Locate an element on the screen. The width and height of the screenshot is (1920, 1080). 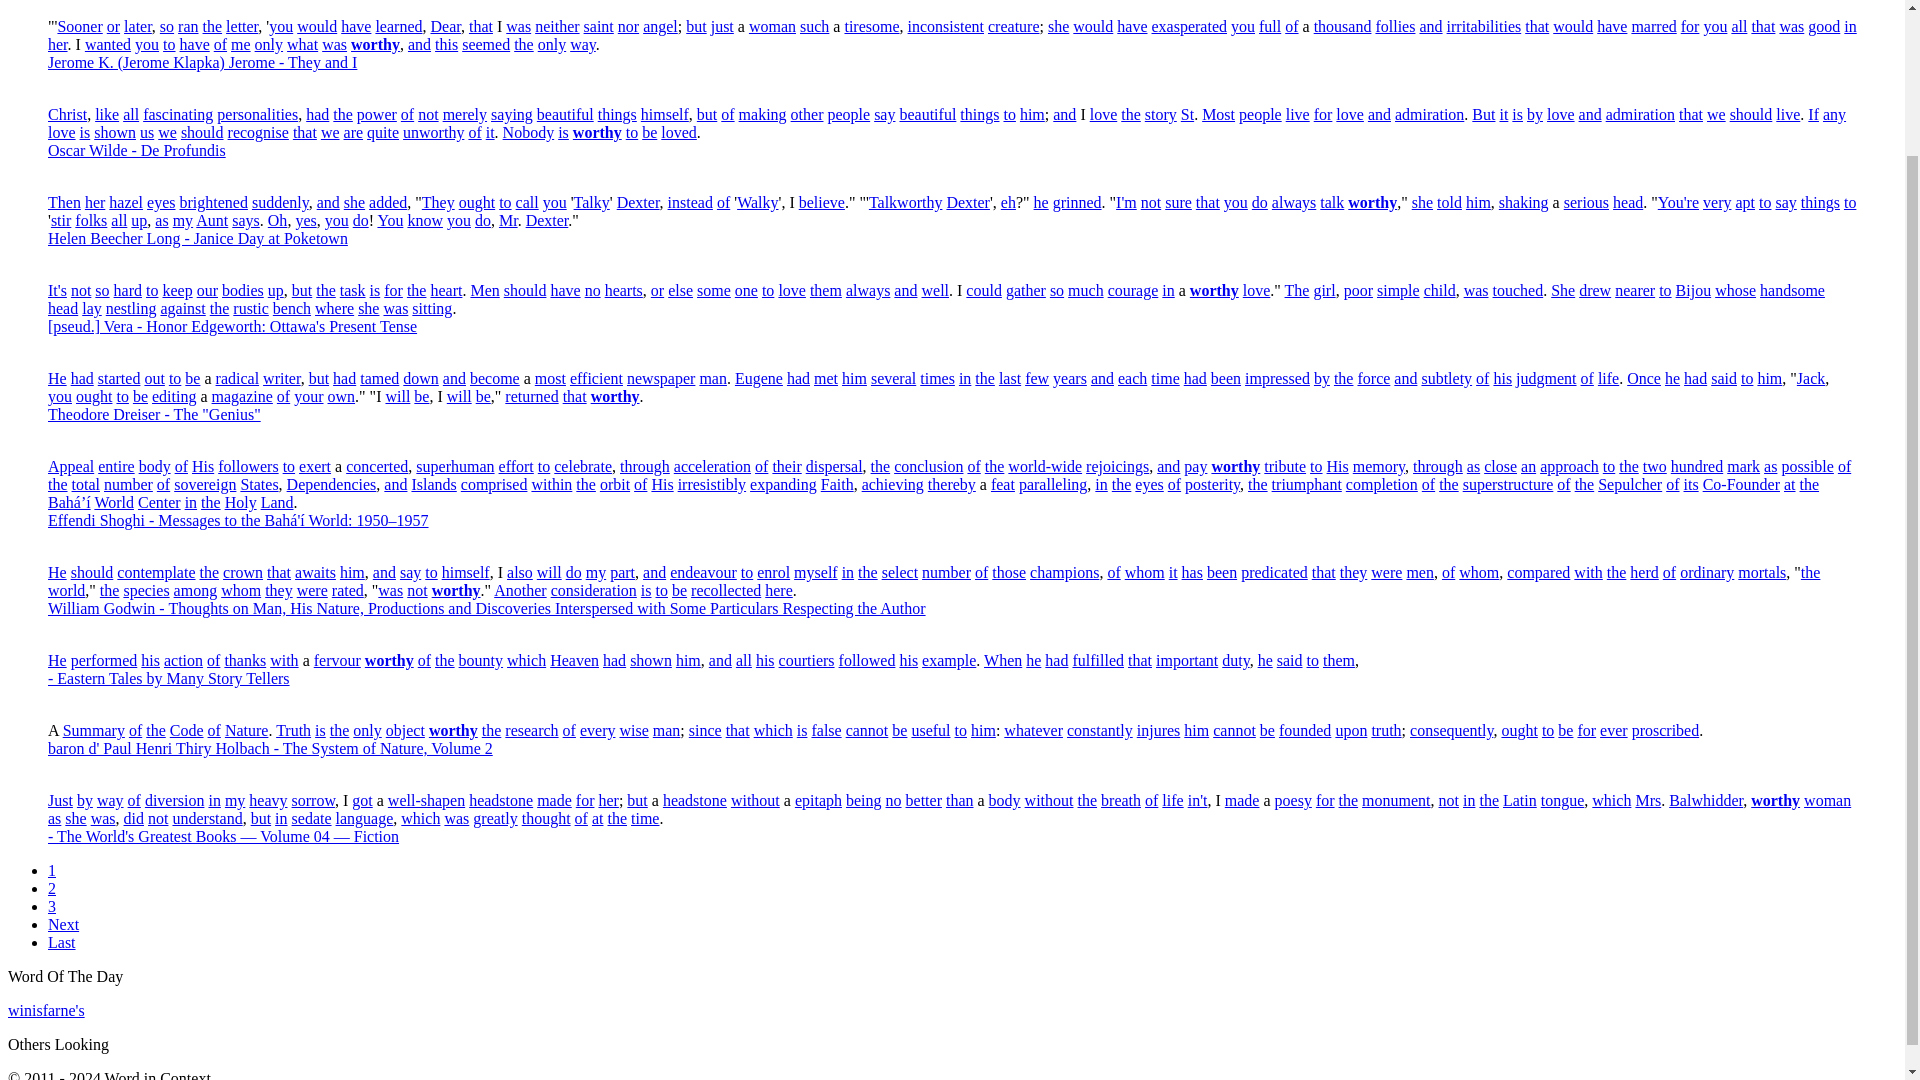
later is located at coordinates (138, 26).